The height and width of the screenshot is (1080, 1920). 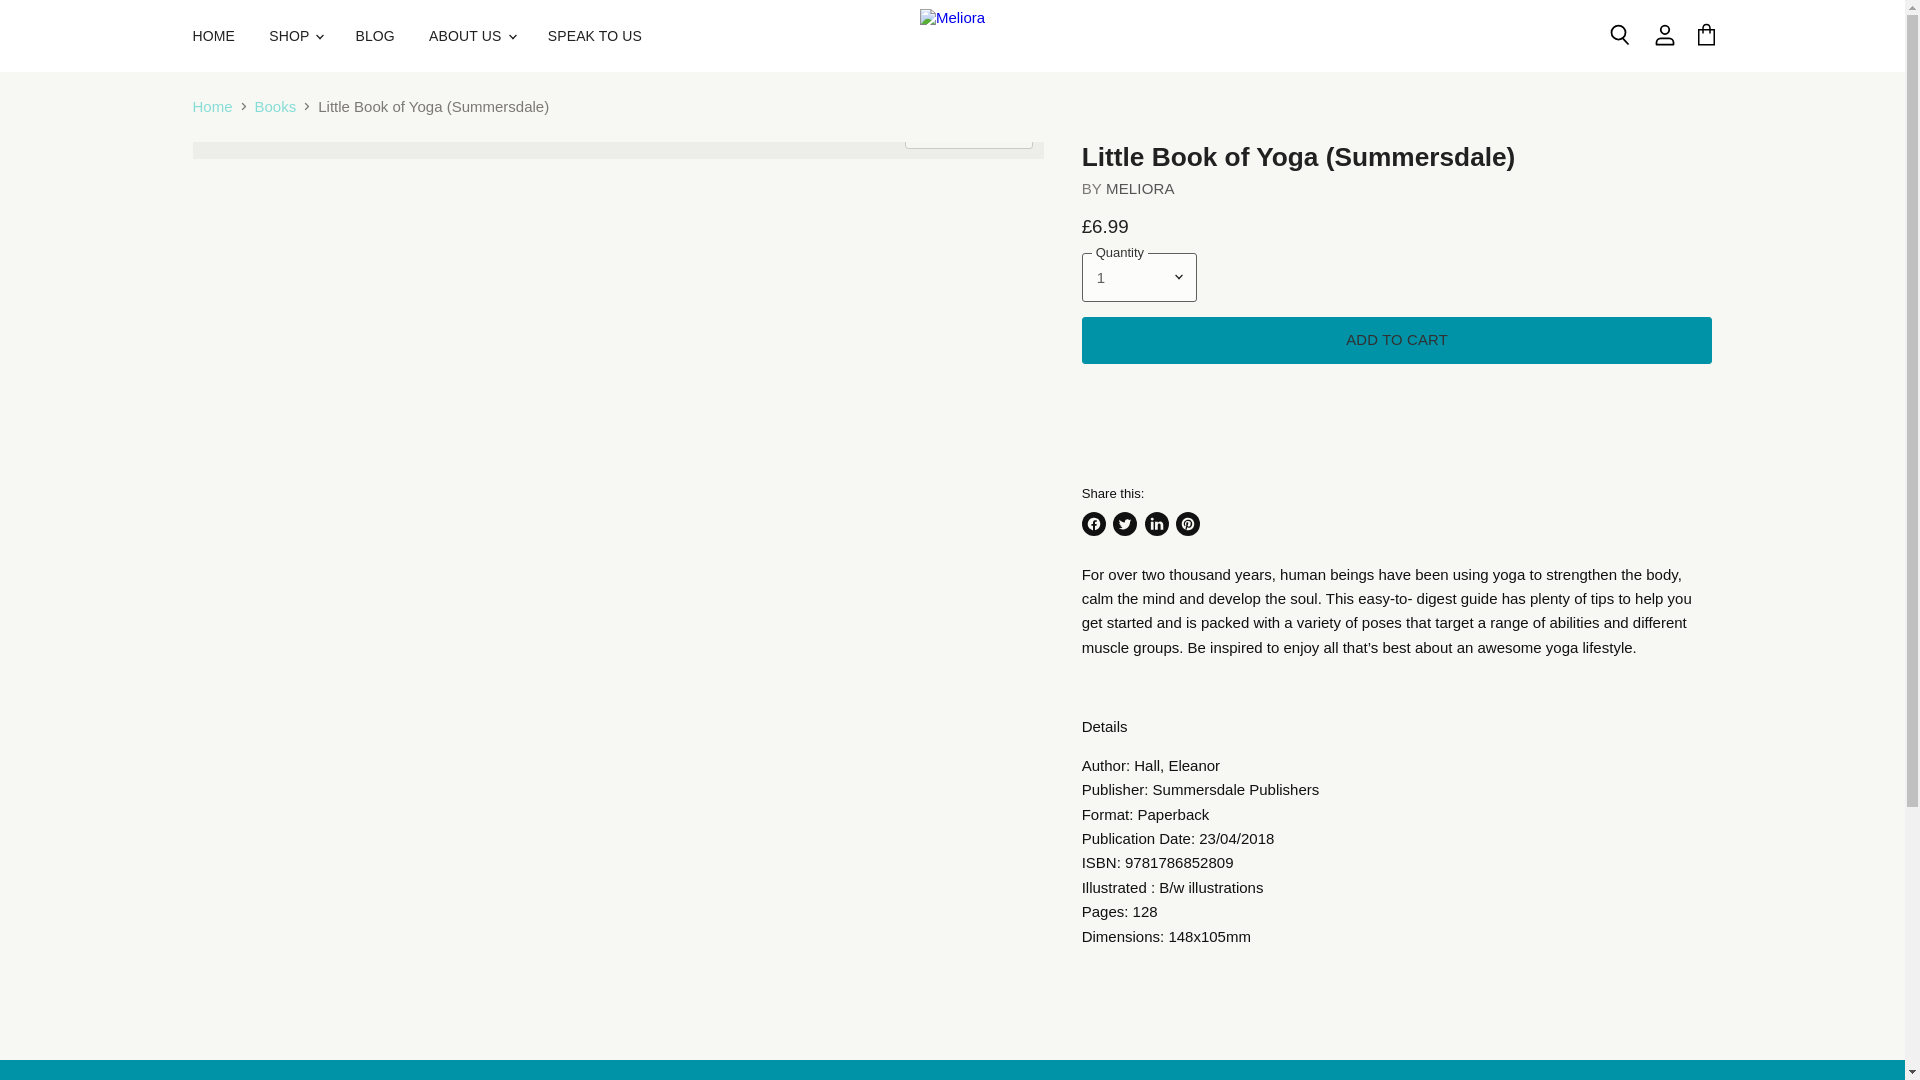 I want to click on Search, so click(x=1619, y=36).